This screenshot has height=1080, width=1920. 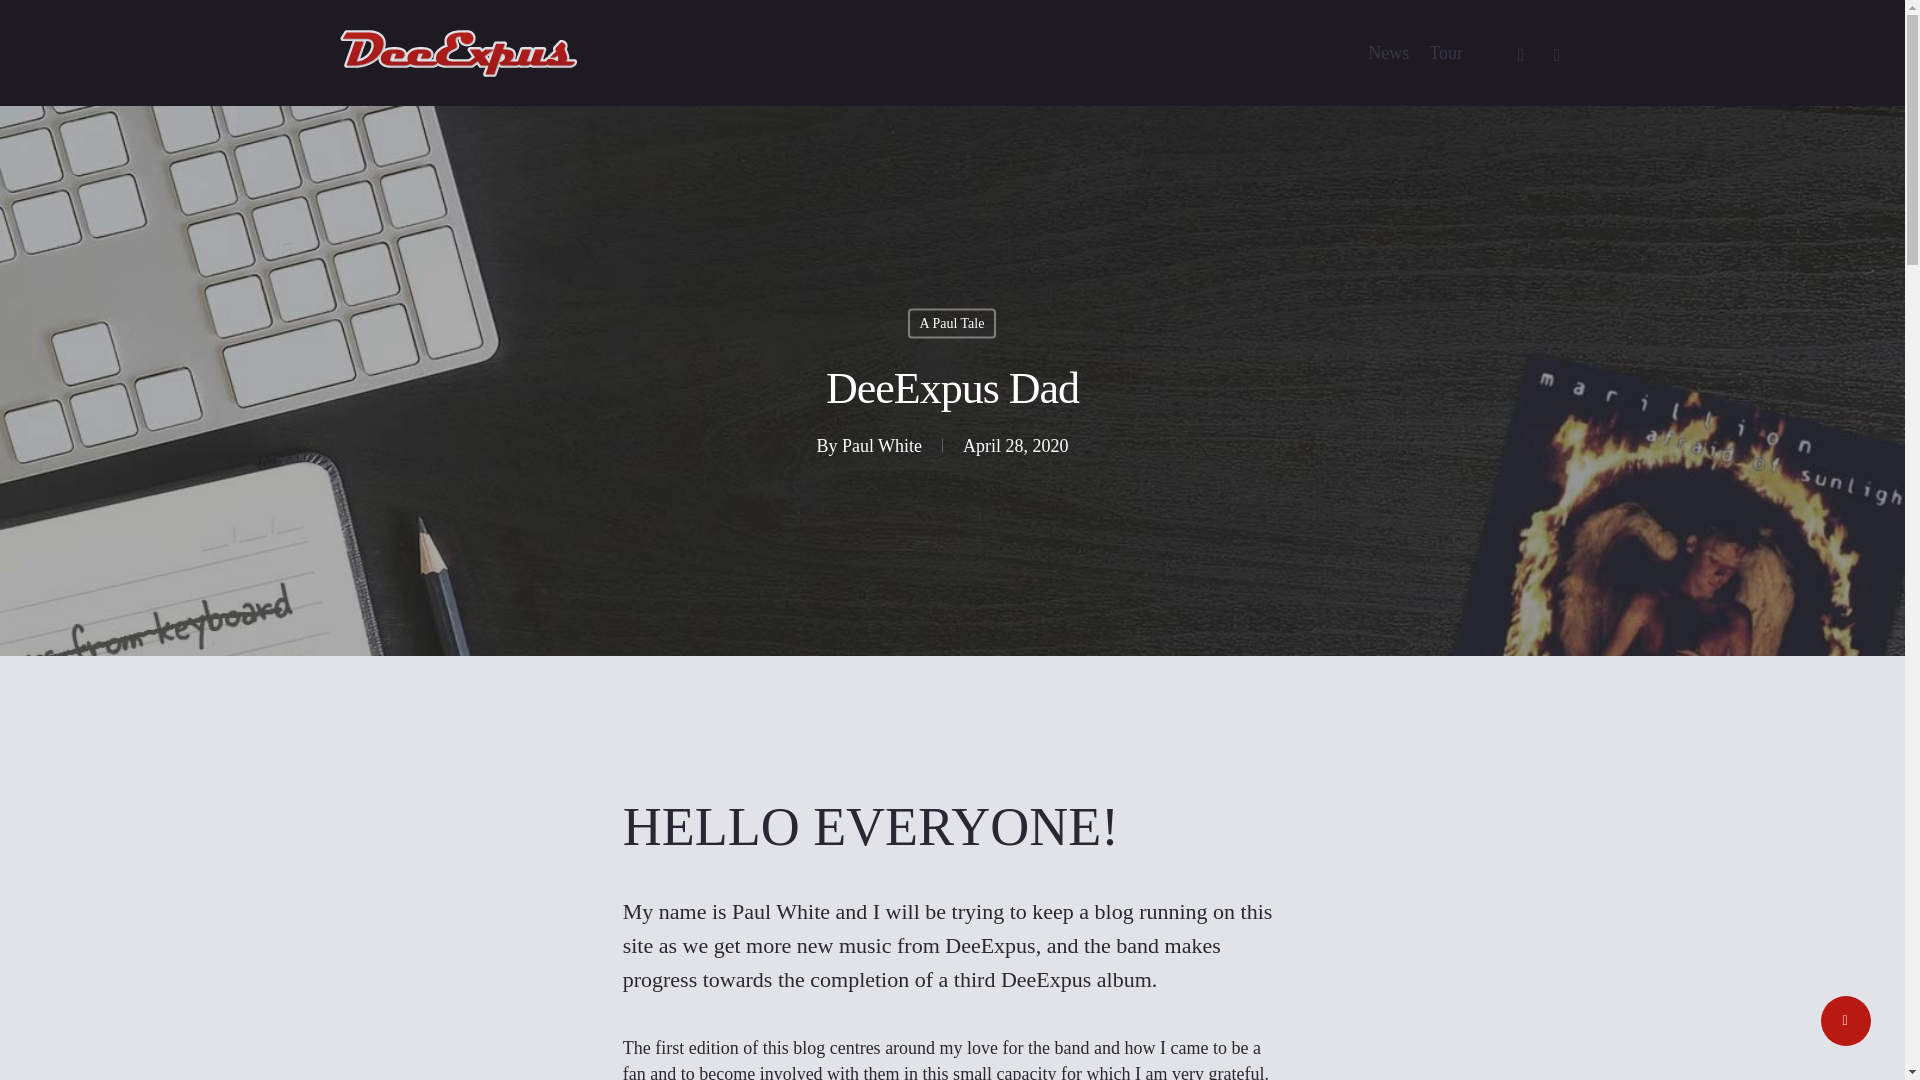 What do you see at coordinates (1388, 52) in the screenshot?
I see `News` at bounding box center [1388, 52].